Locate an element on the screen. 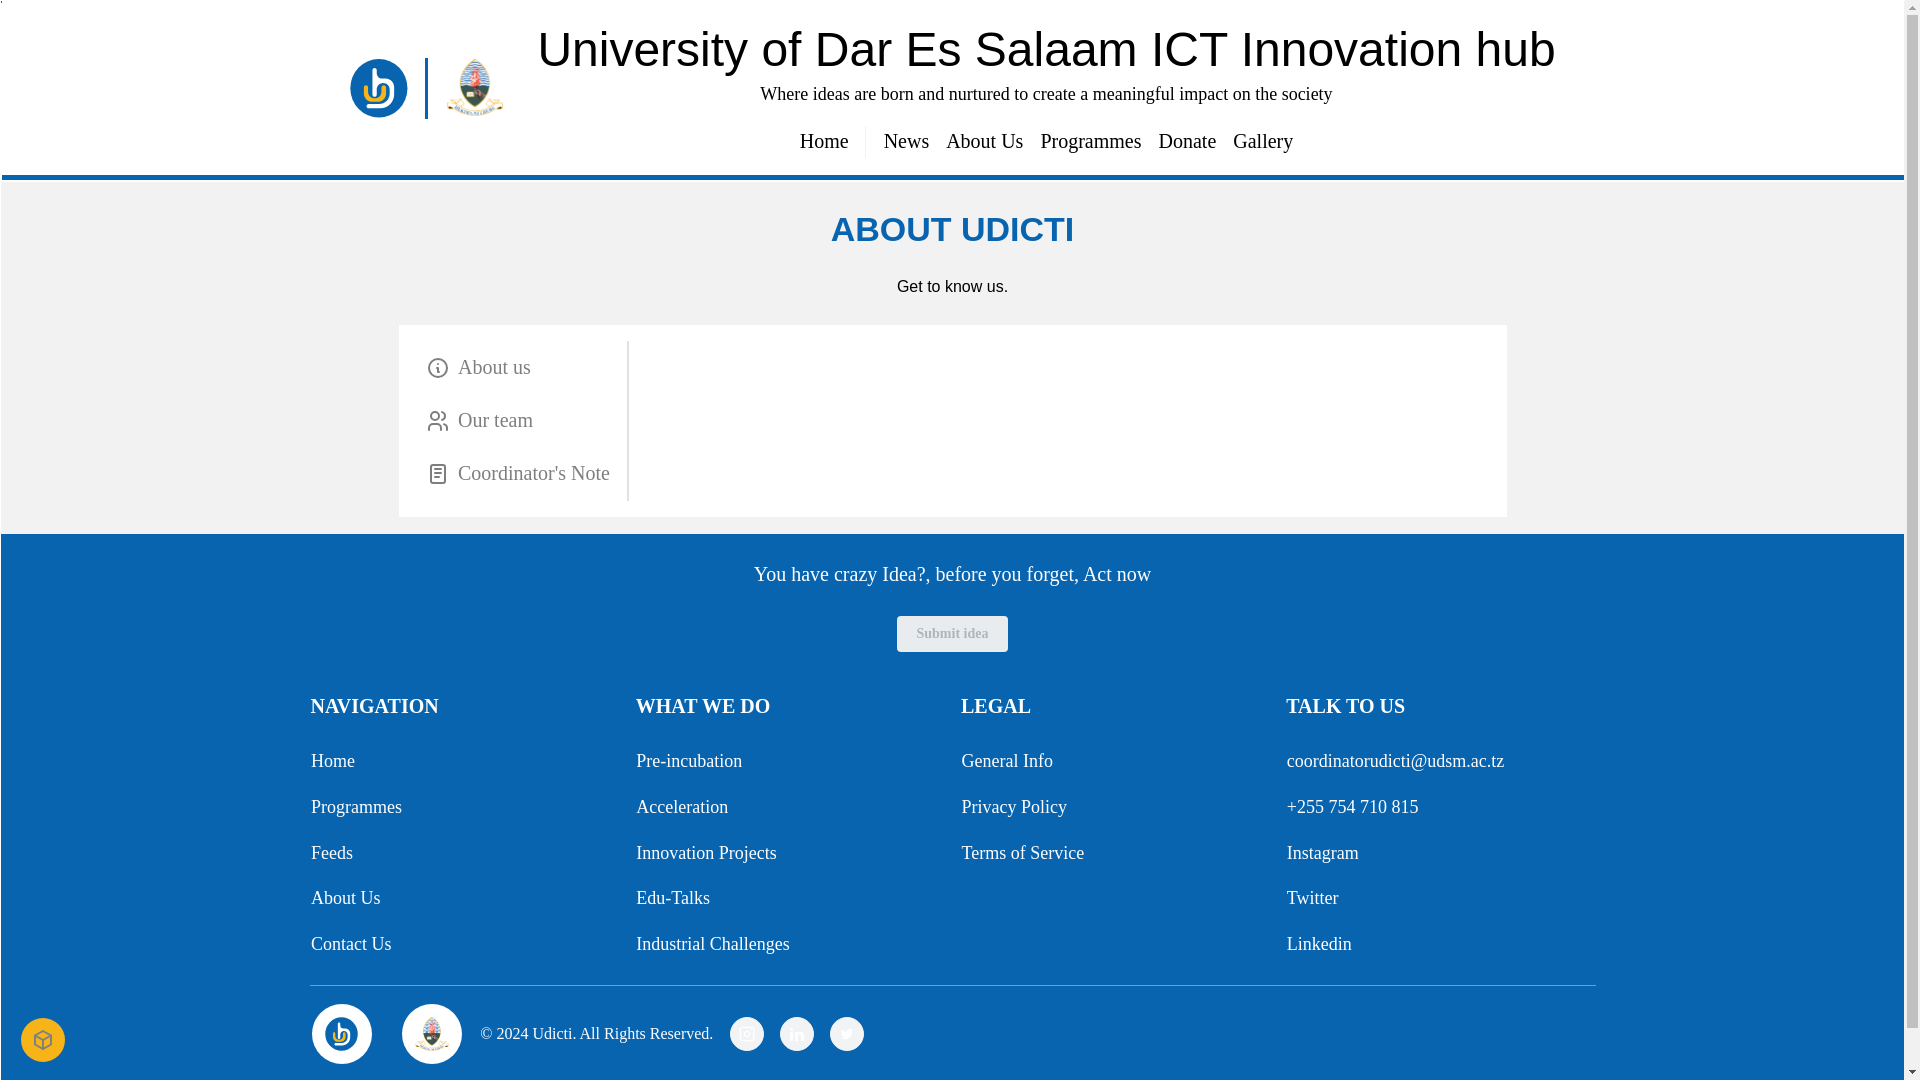  Contact Us is located at coordinates (350, 945).